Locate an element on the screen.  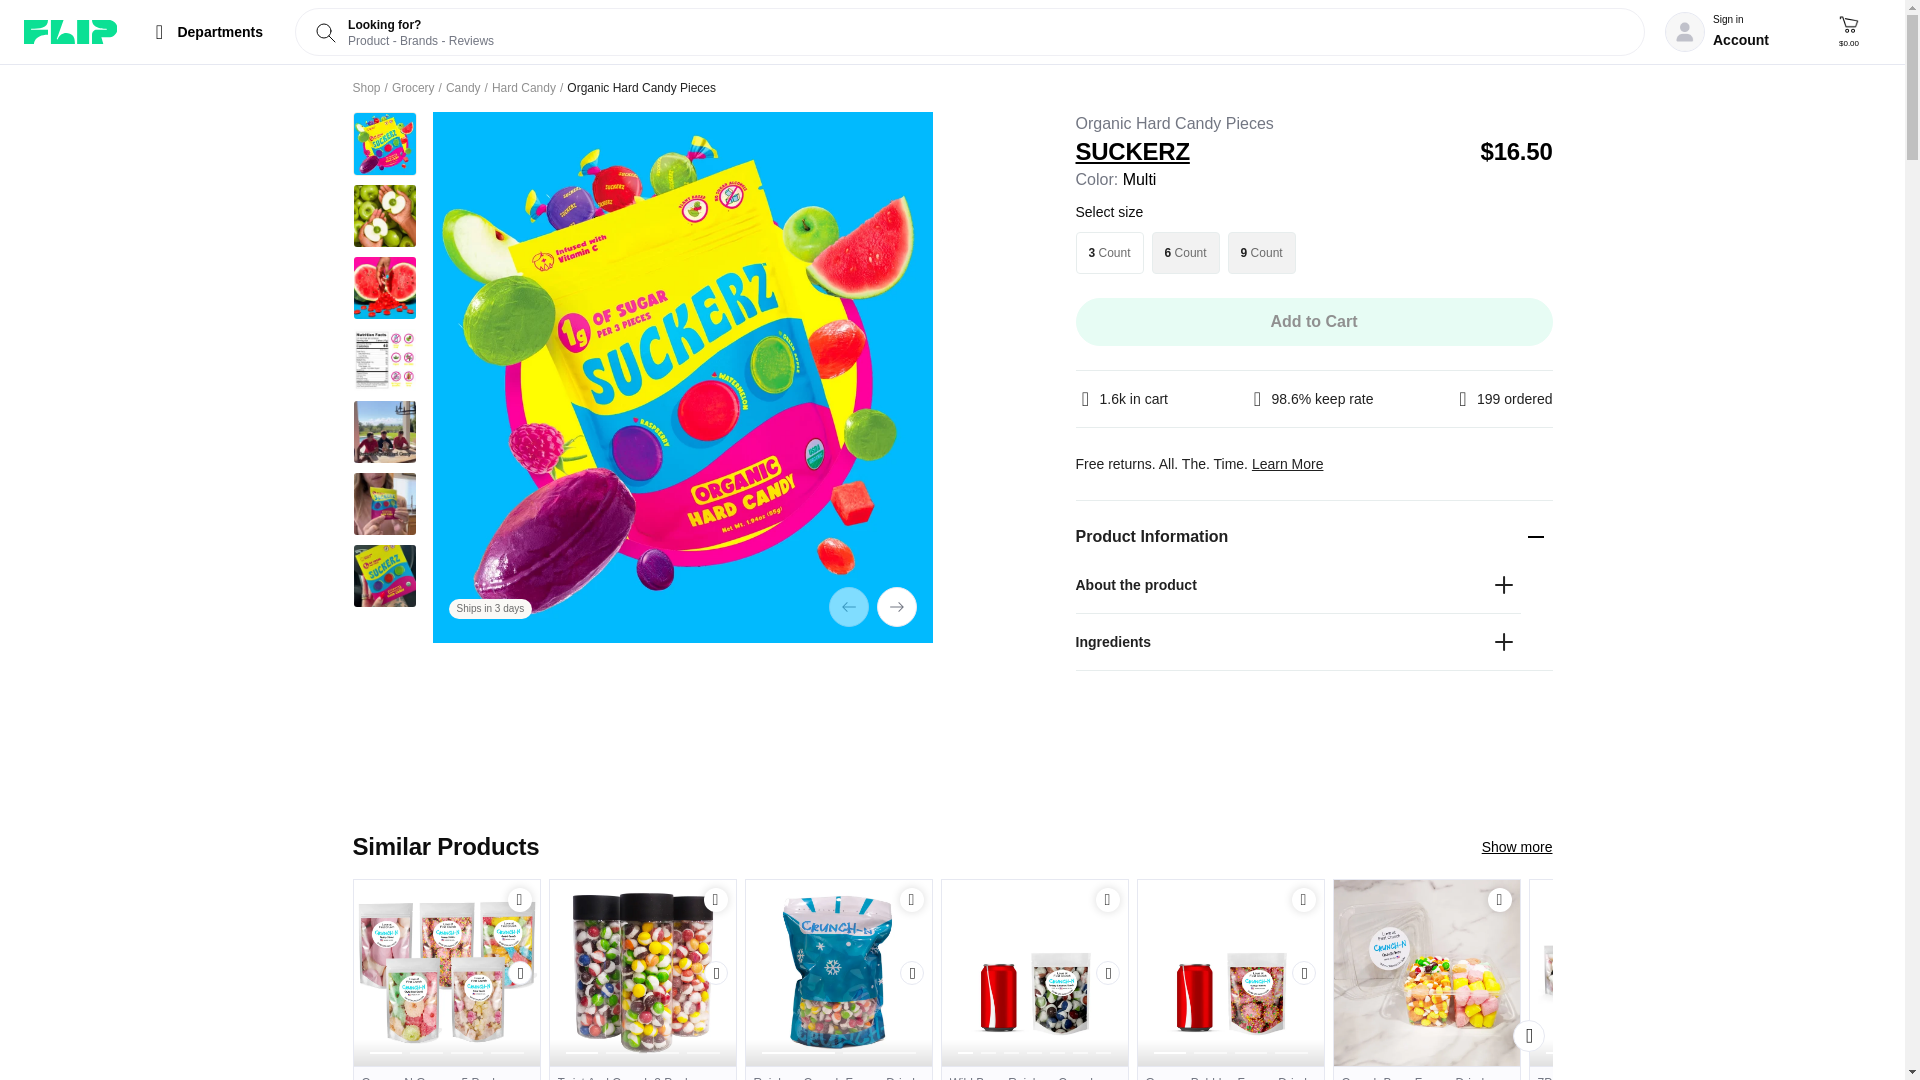
Learn More is located at coordinates (1288, 463).